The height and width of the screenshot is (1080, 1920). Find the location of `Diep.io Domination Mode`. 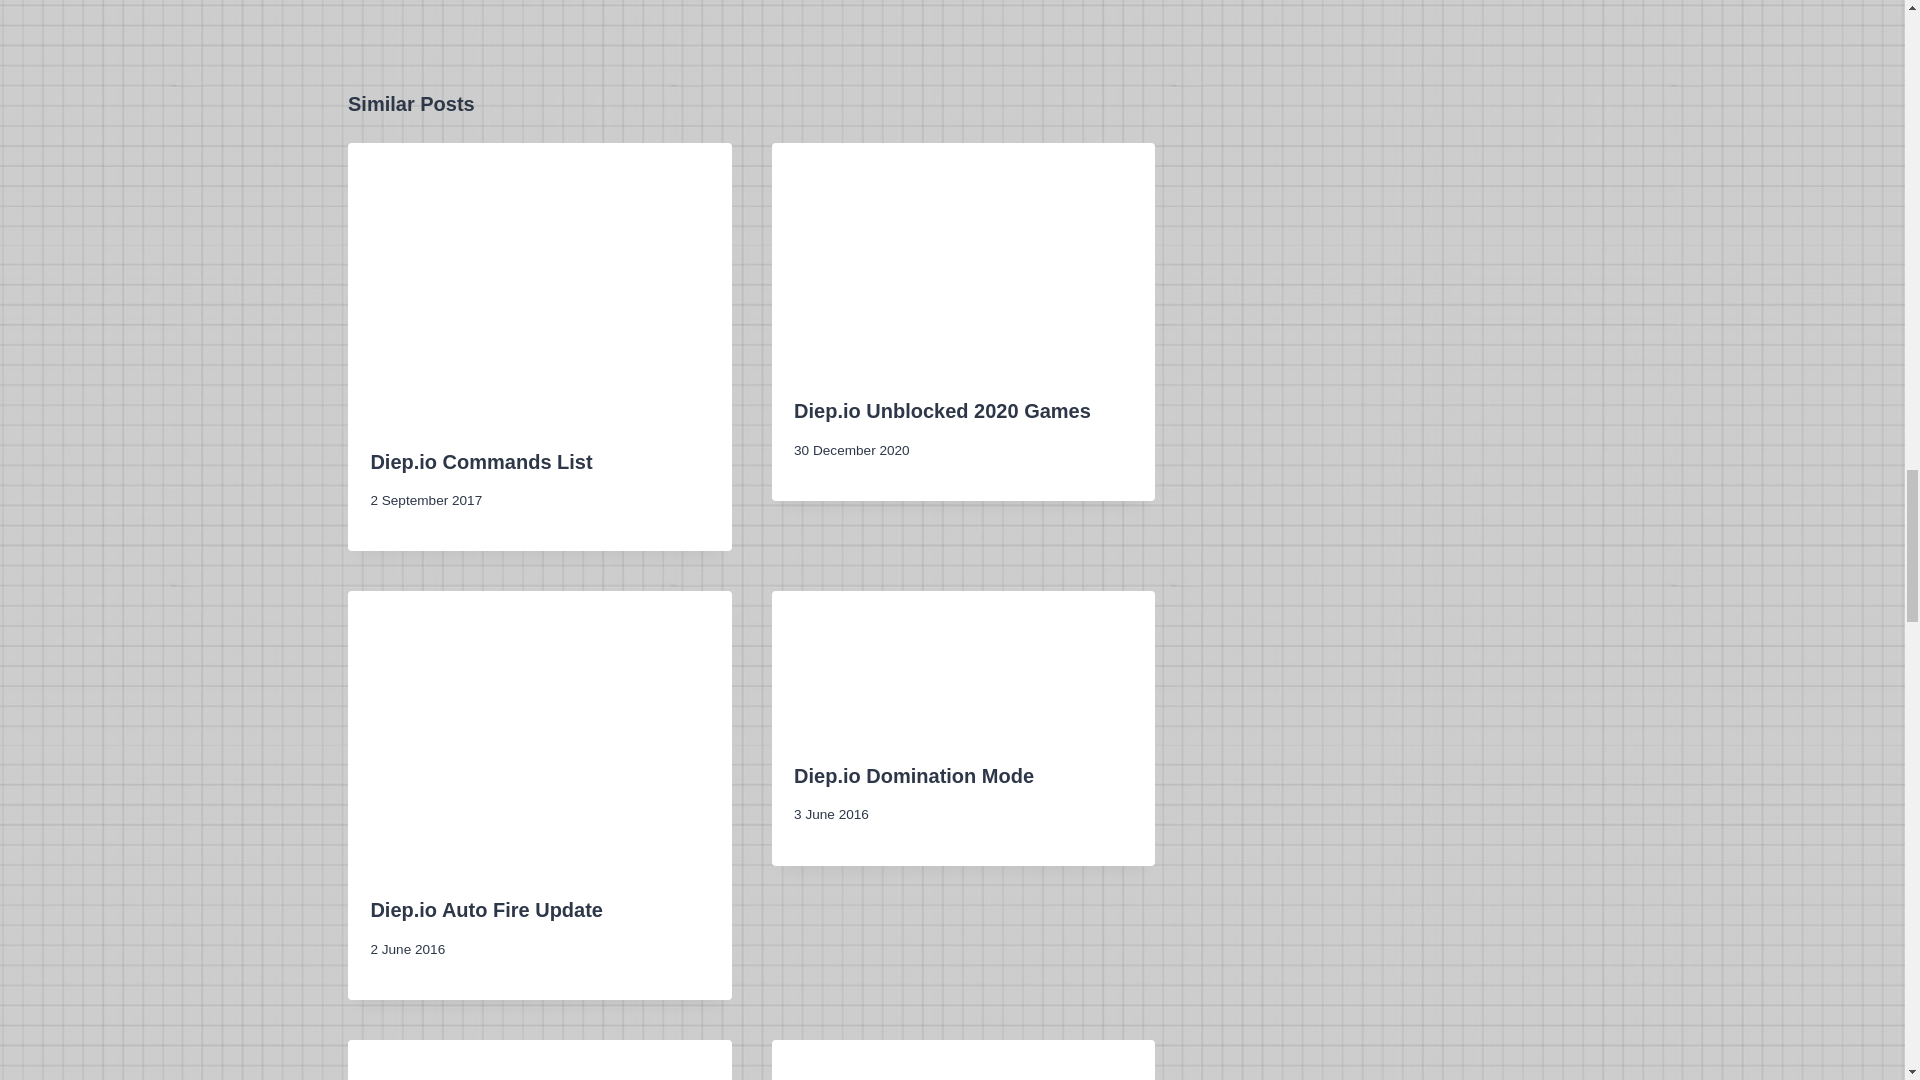

Diep.io Domination Mode is located at coordinates (914, 776).